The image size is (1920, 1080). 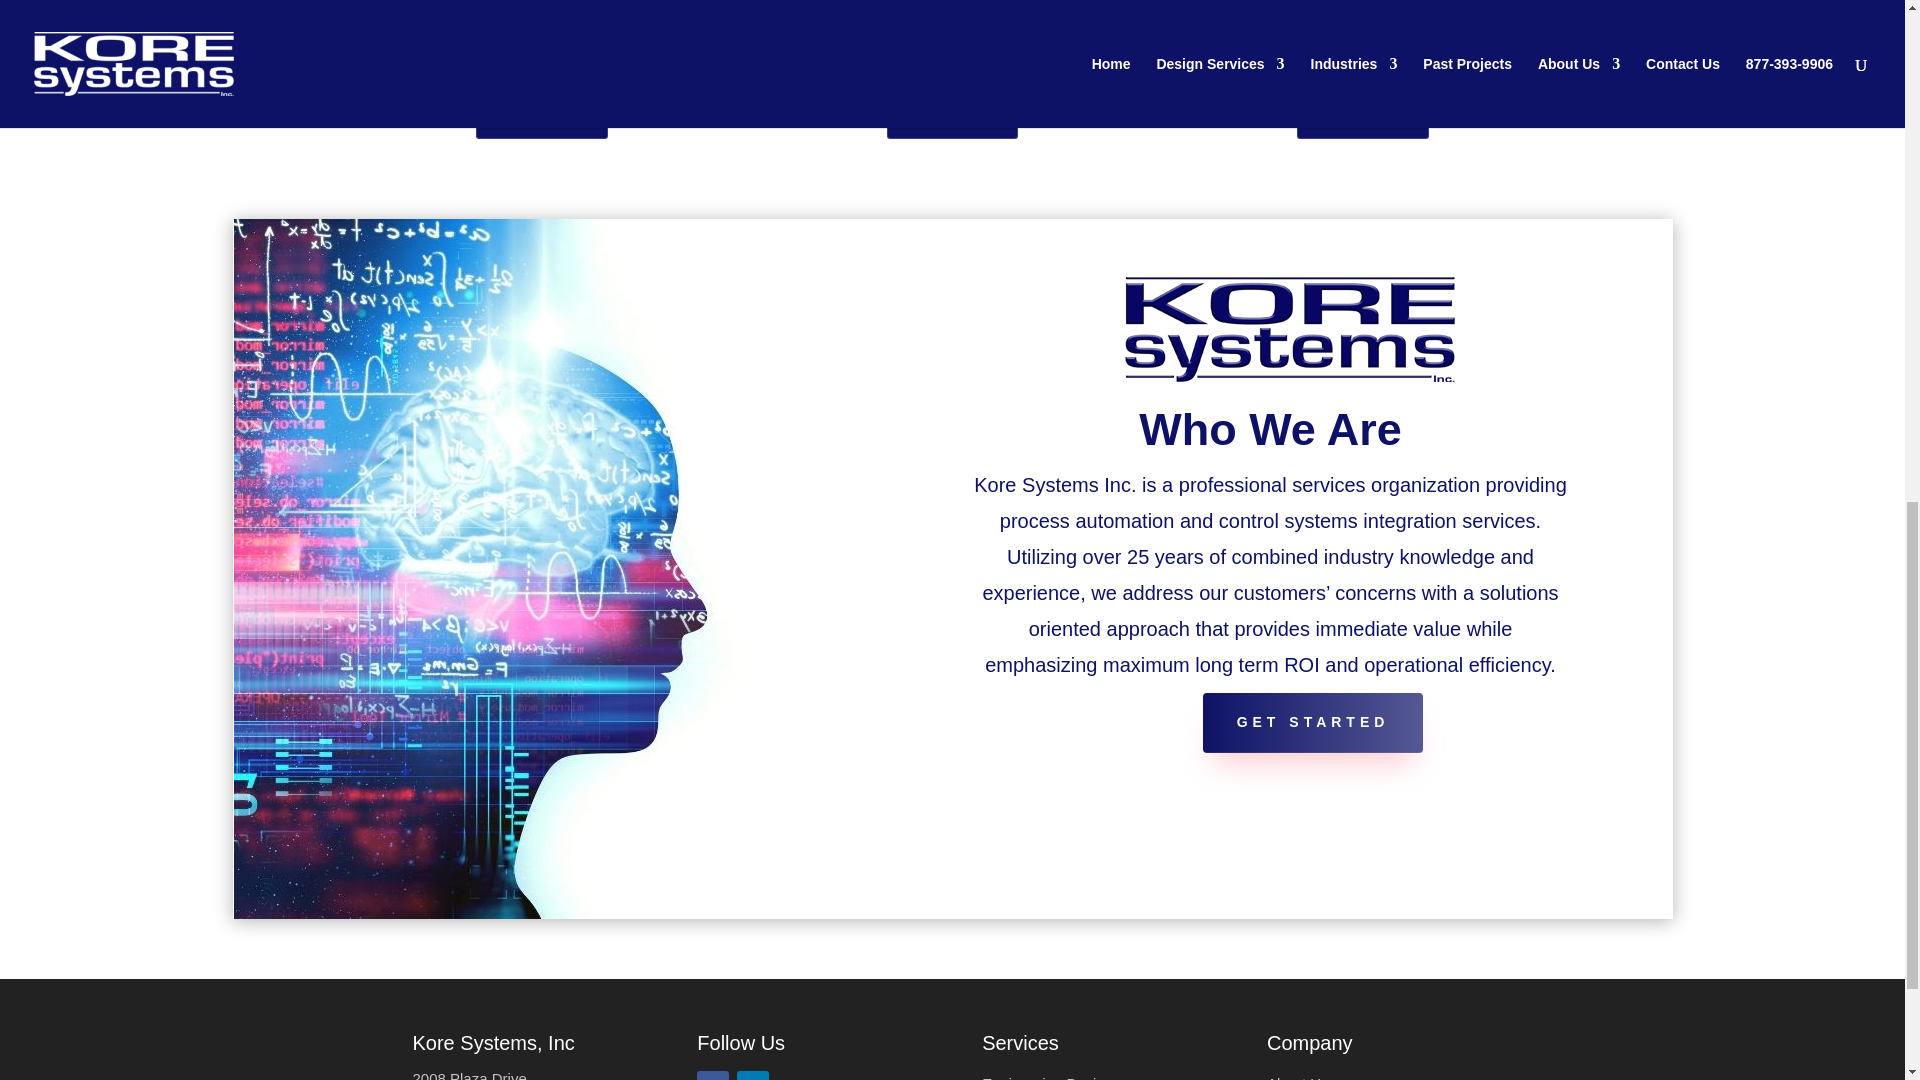 What do you see at coordinates (474, 1075) in the screenshot?
I see `Kore Systems Location` at bounding box center [474, 1075].